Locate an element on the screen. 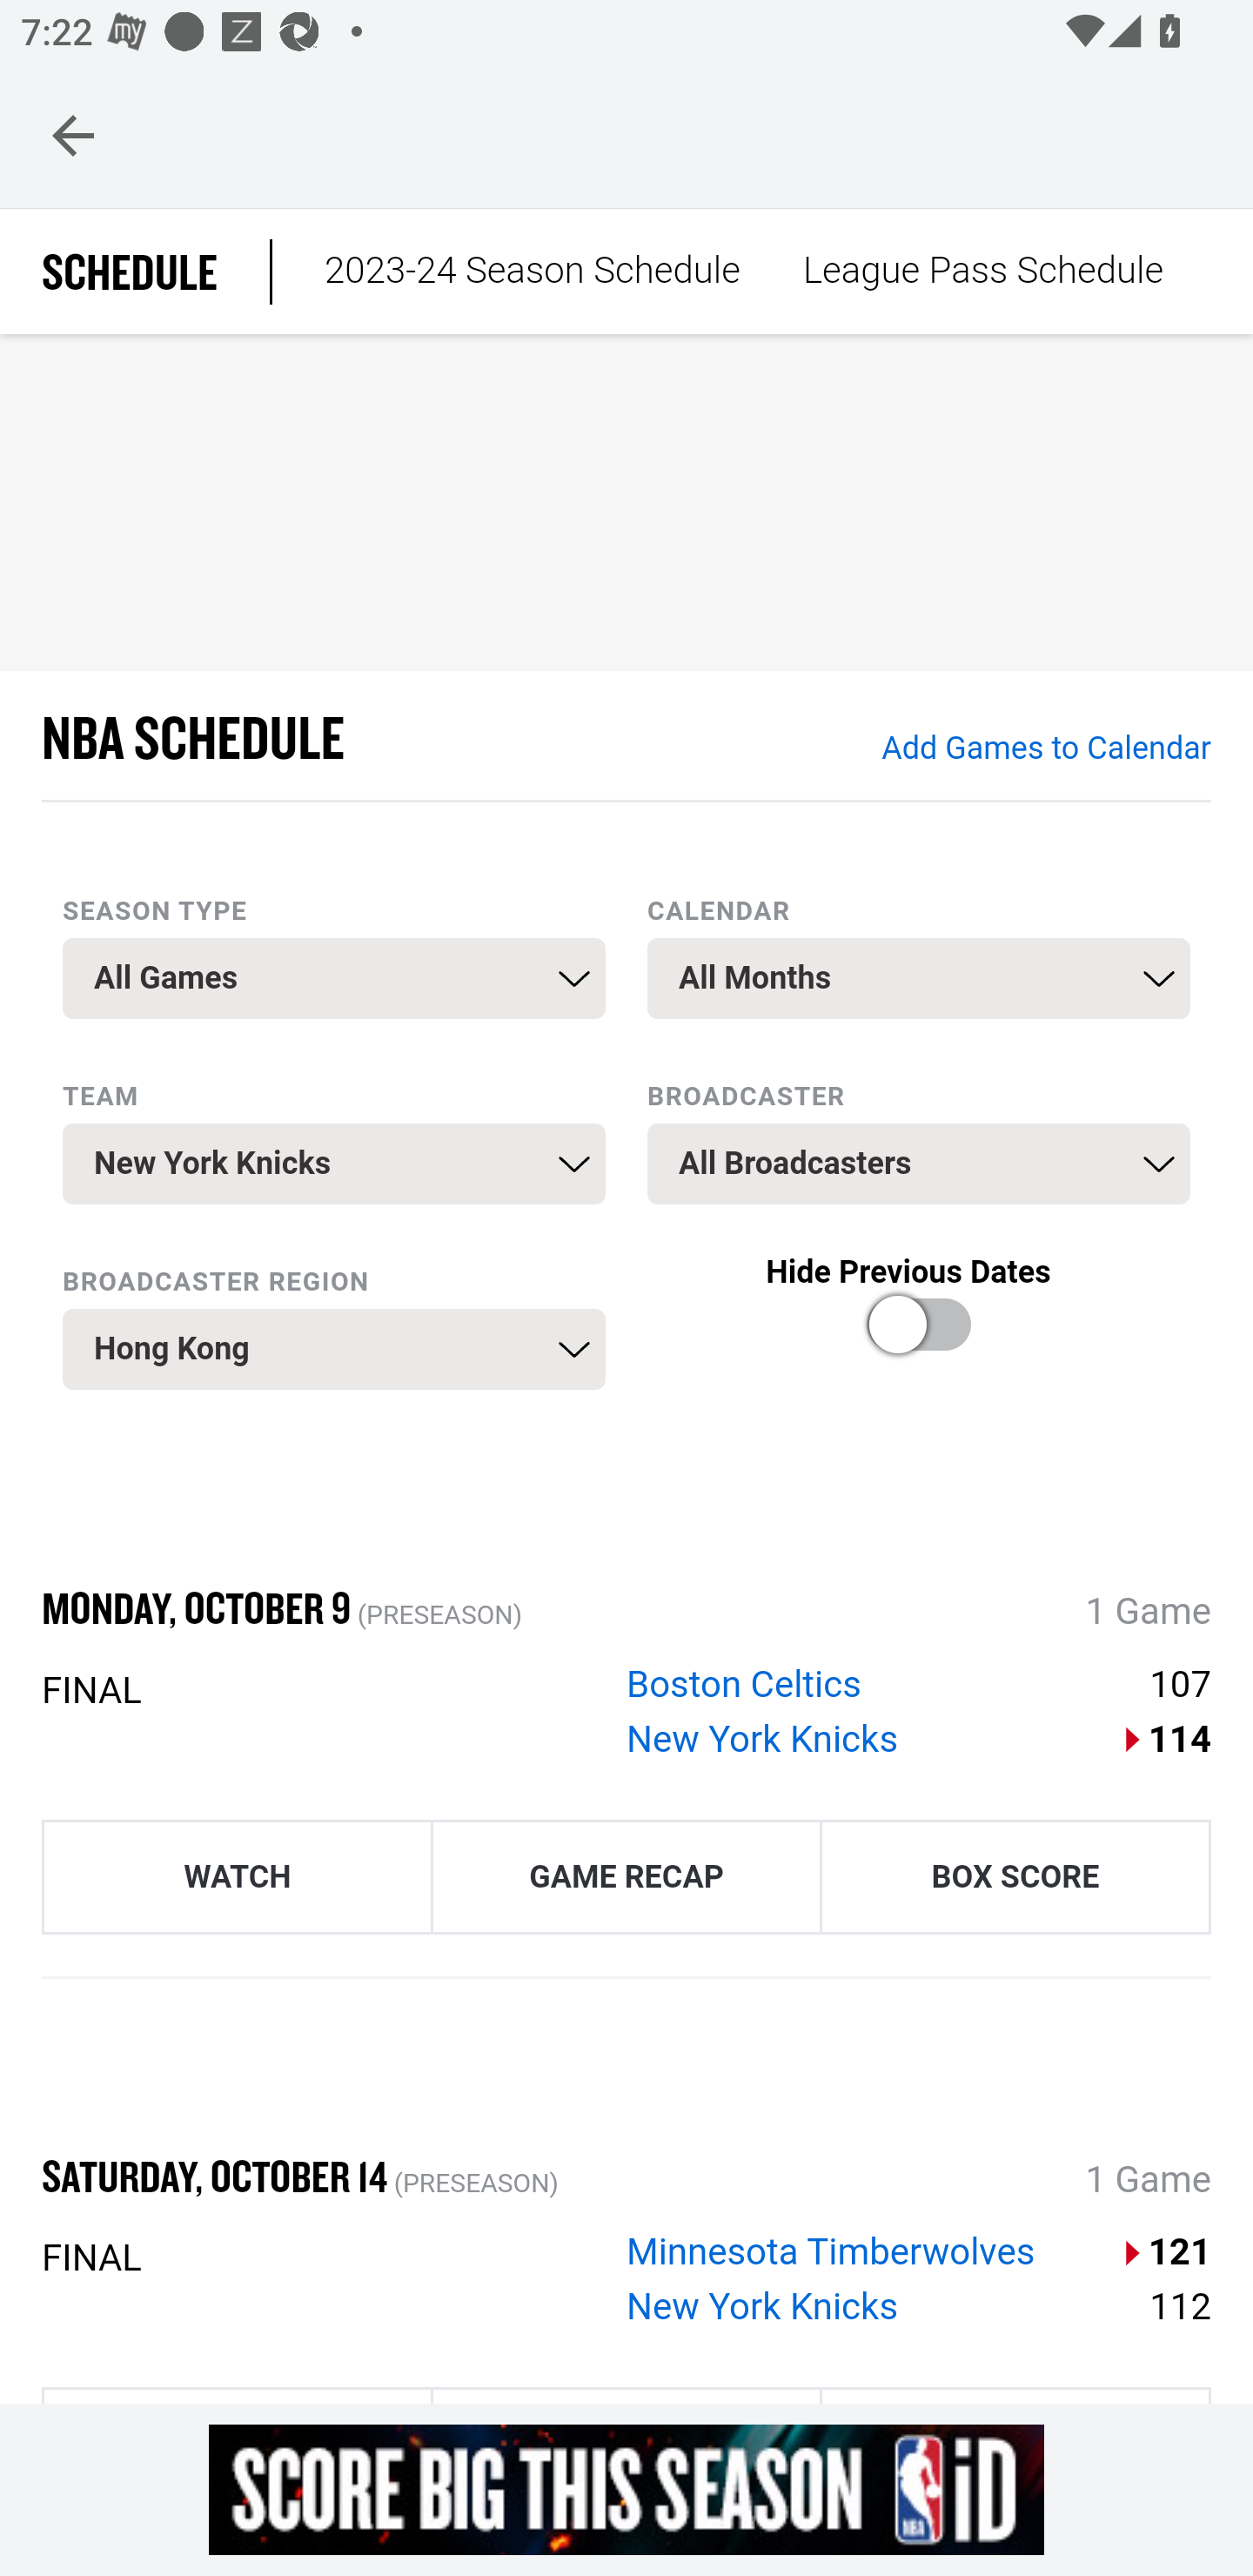 This screenshot has width=1253, height=2576. Hong Kong is located at coordinates (334, 1349).